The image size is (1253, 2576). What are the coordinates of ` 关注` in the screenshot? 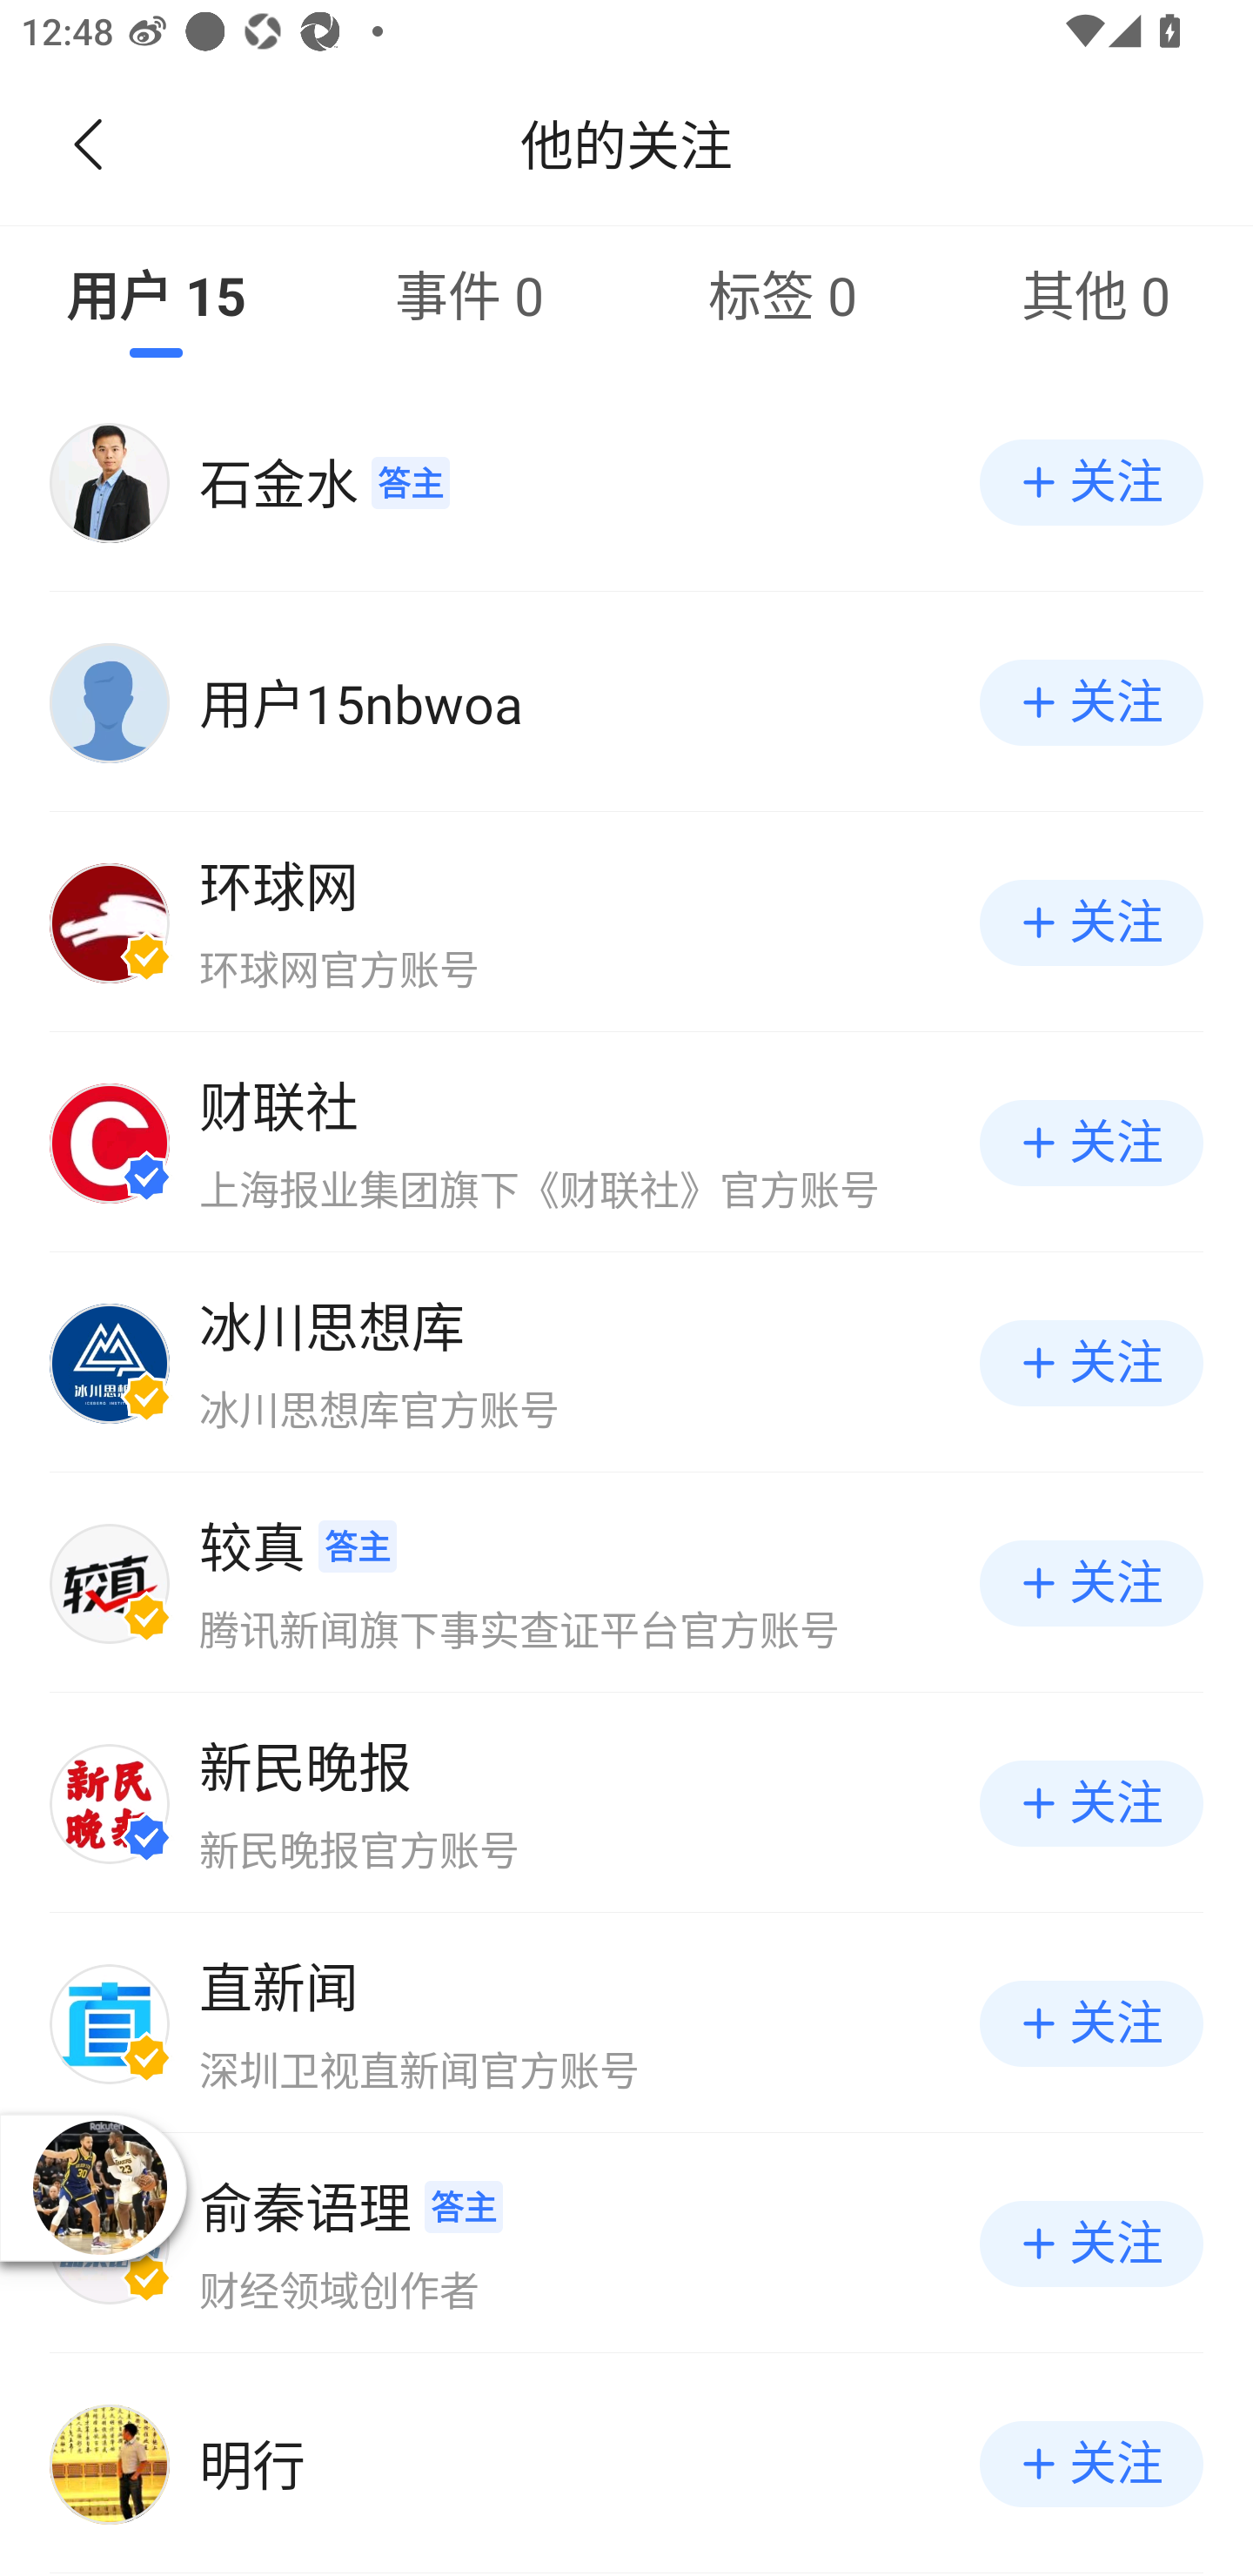 It's located at (1091, 923).